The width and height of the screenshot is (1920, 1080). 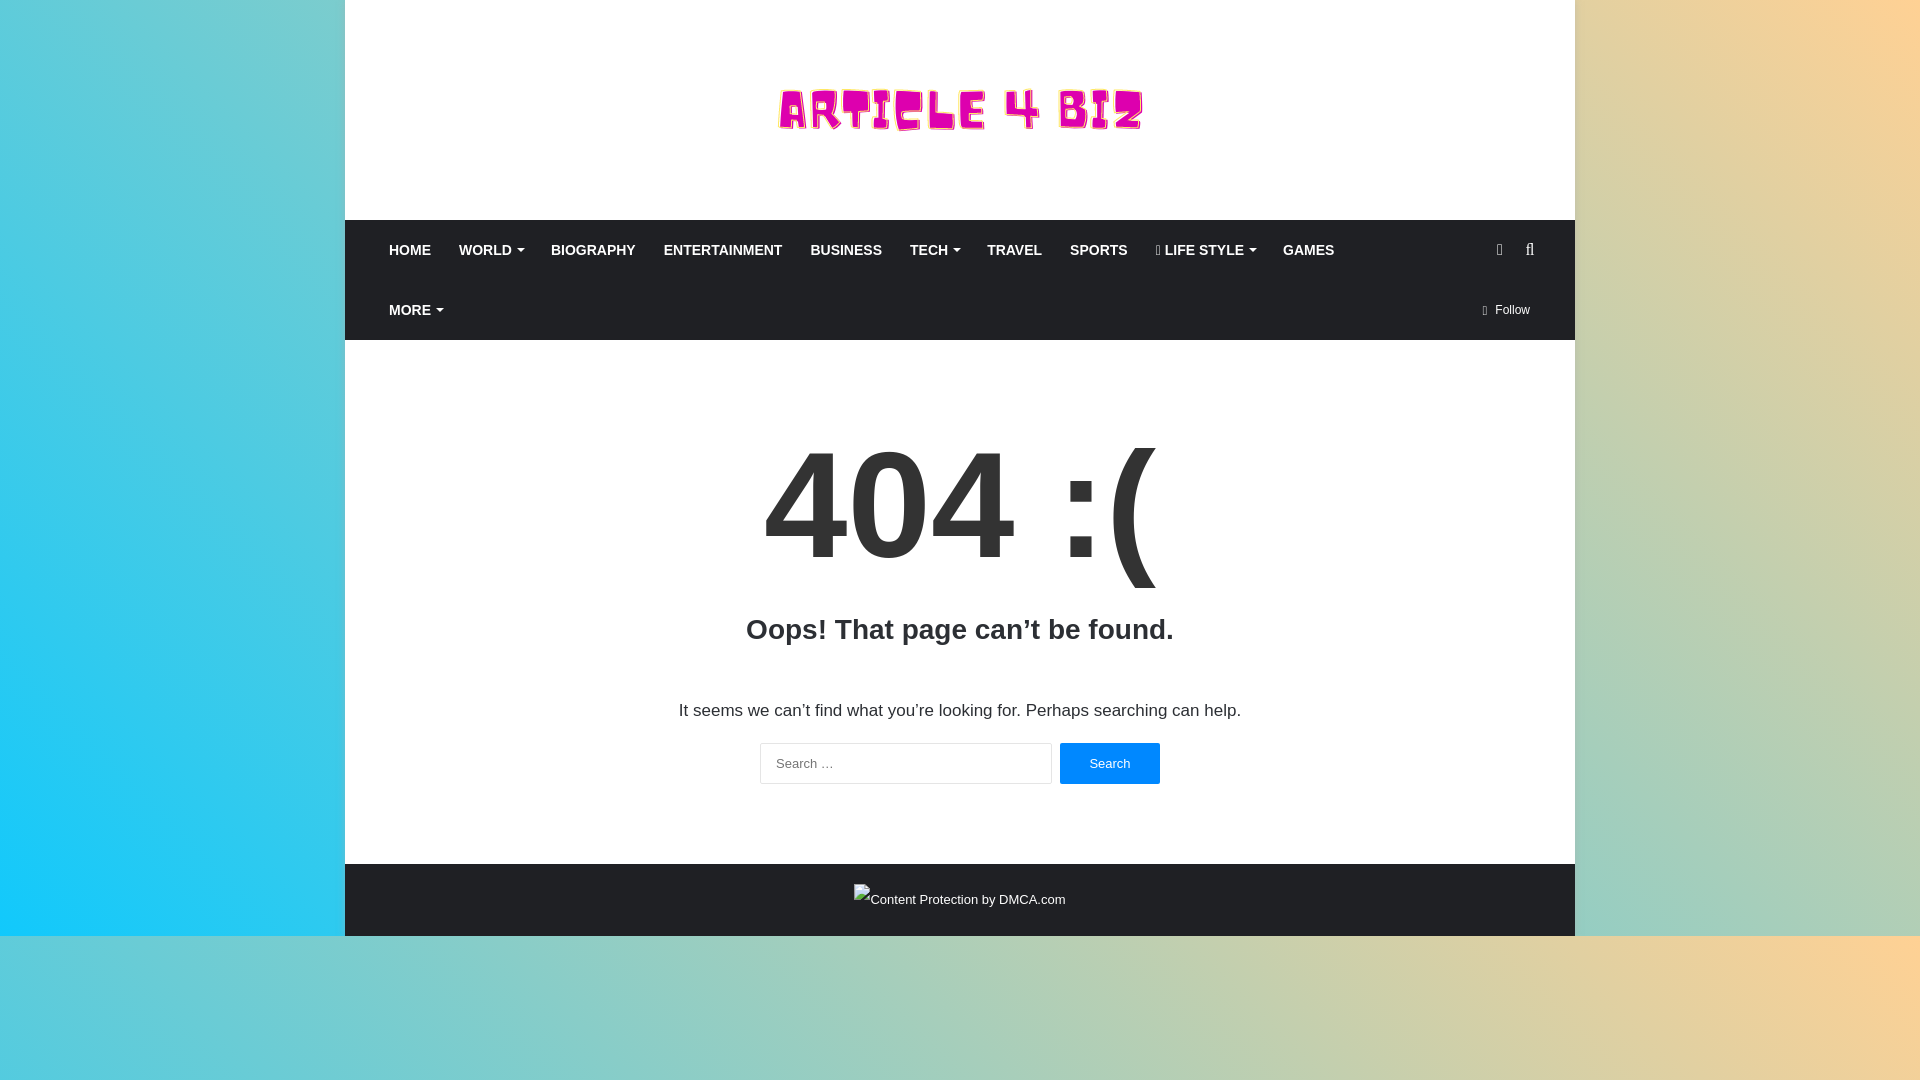 I want to click on Search, so click(x=1109, y=764).